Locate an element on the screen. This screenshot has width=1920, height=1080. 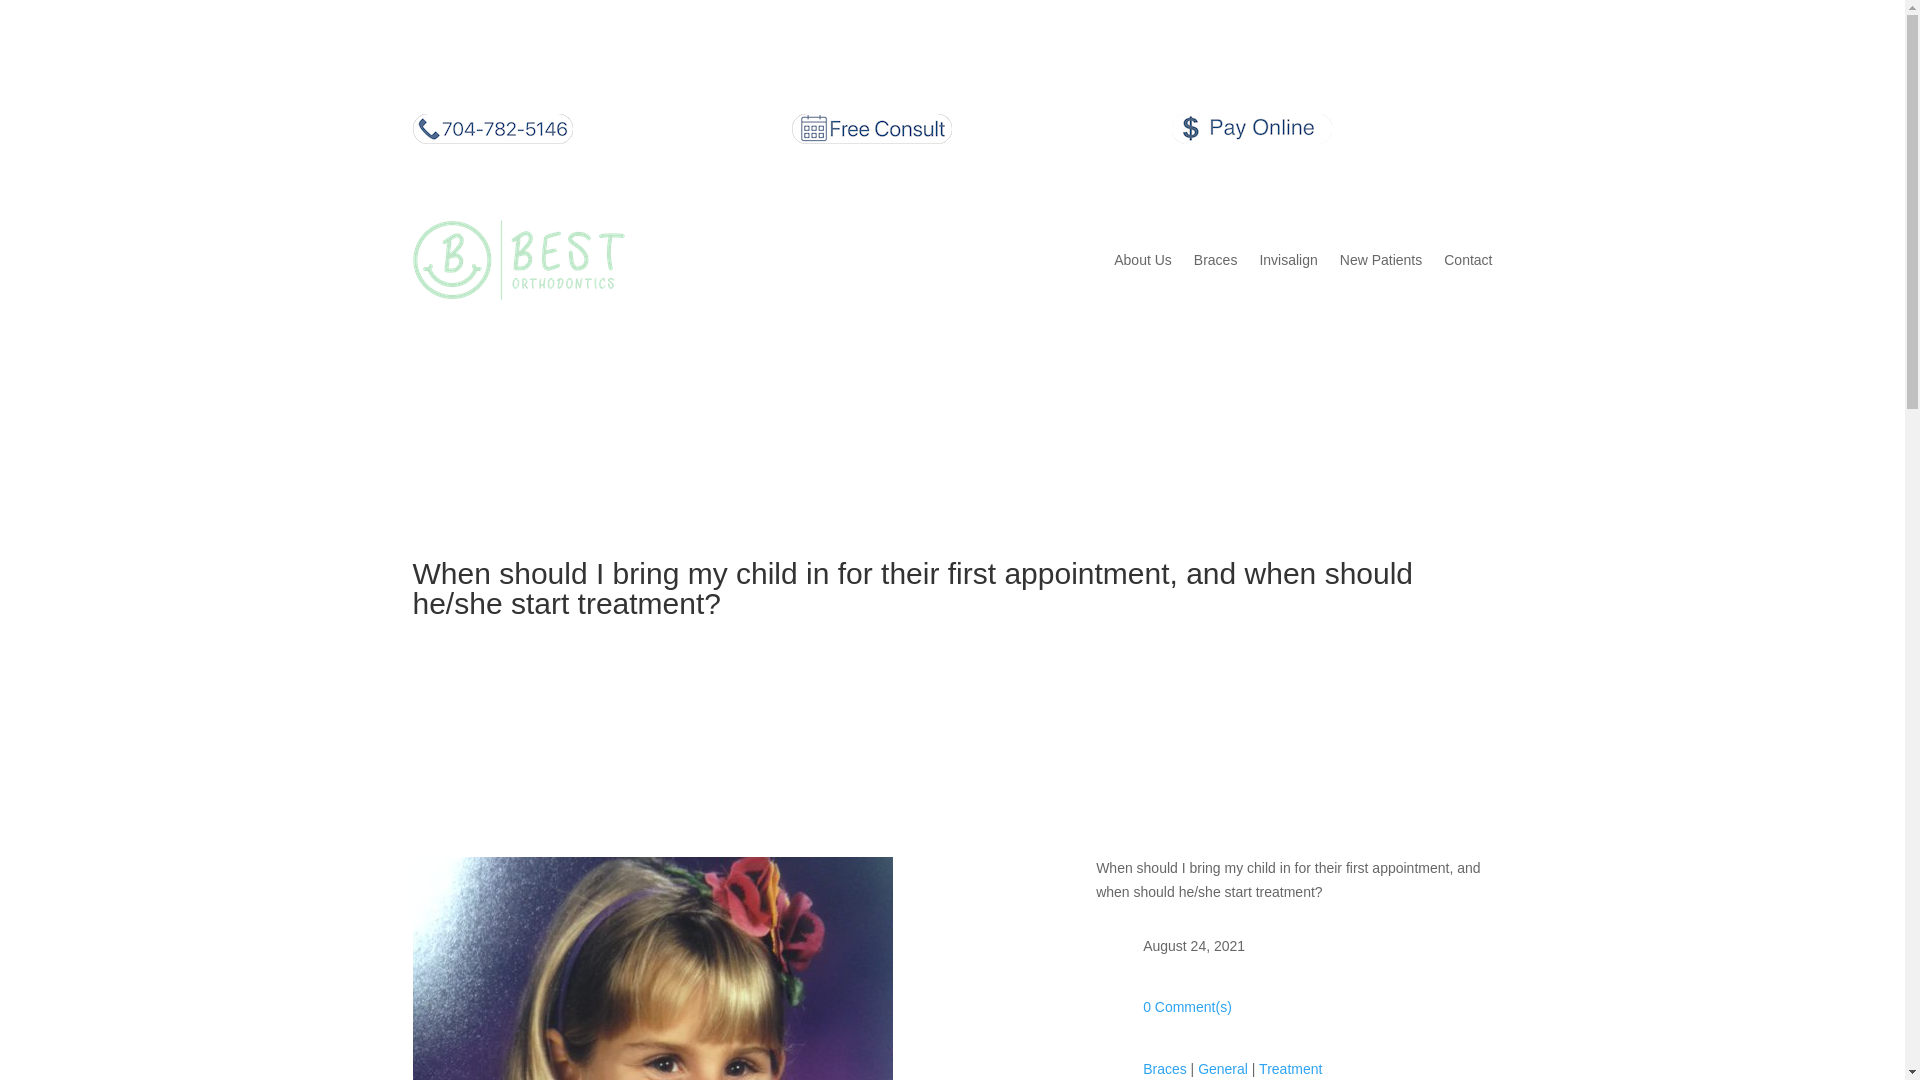
General is located at coordinates (1223, 1068).